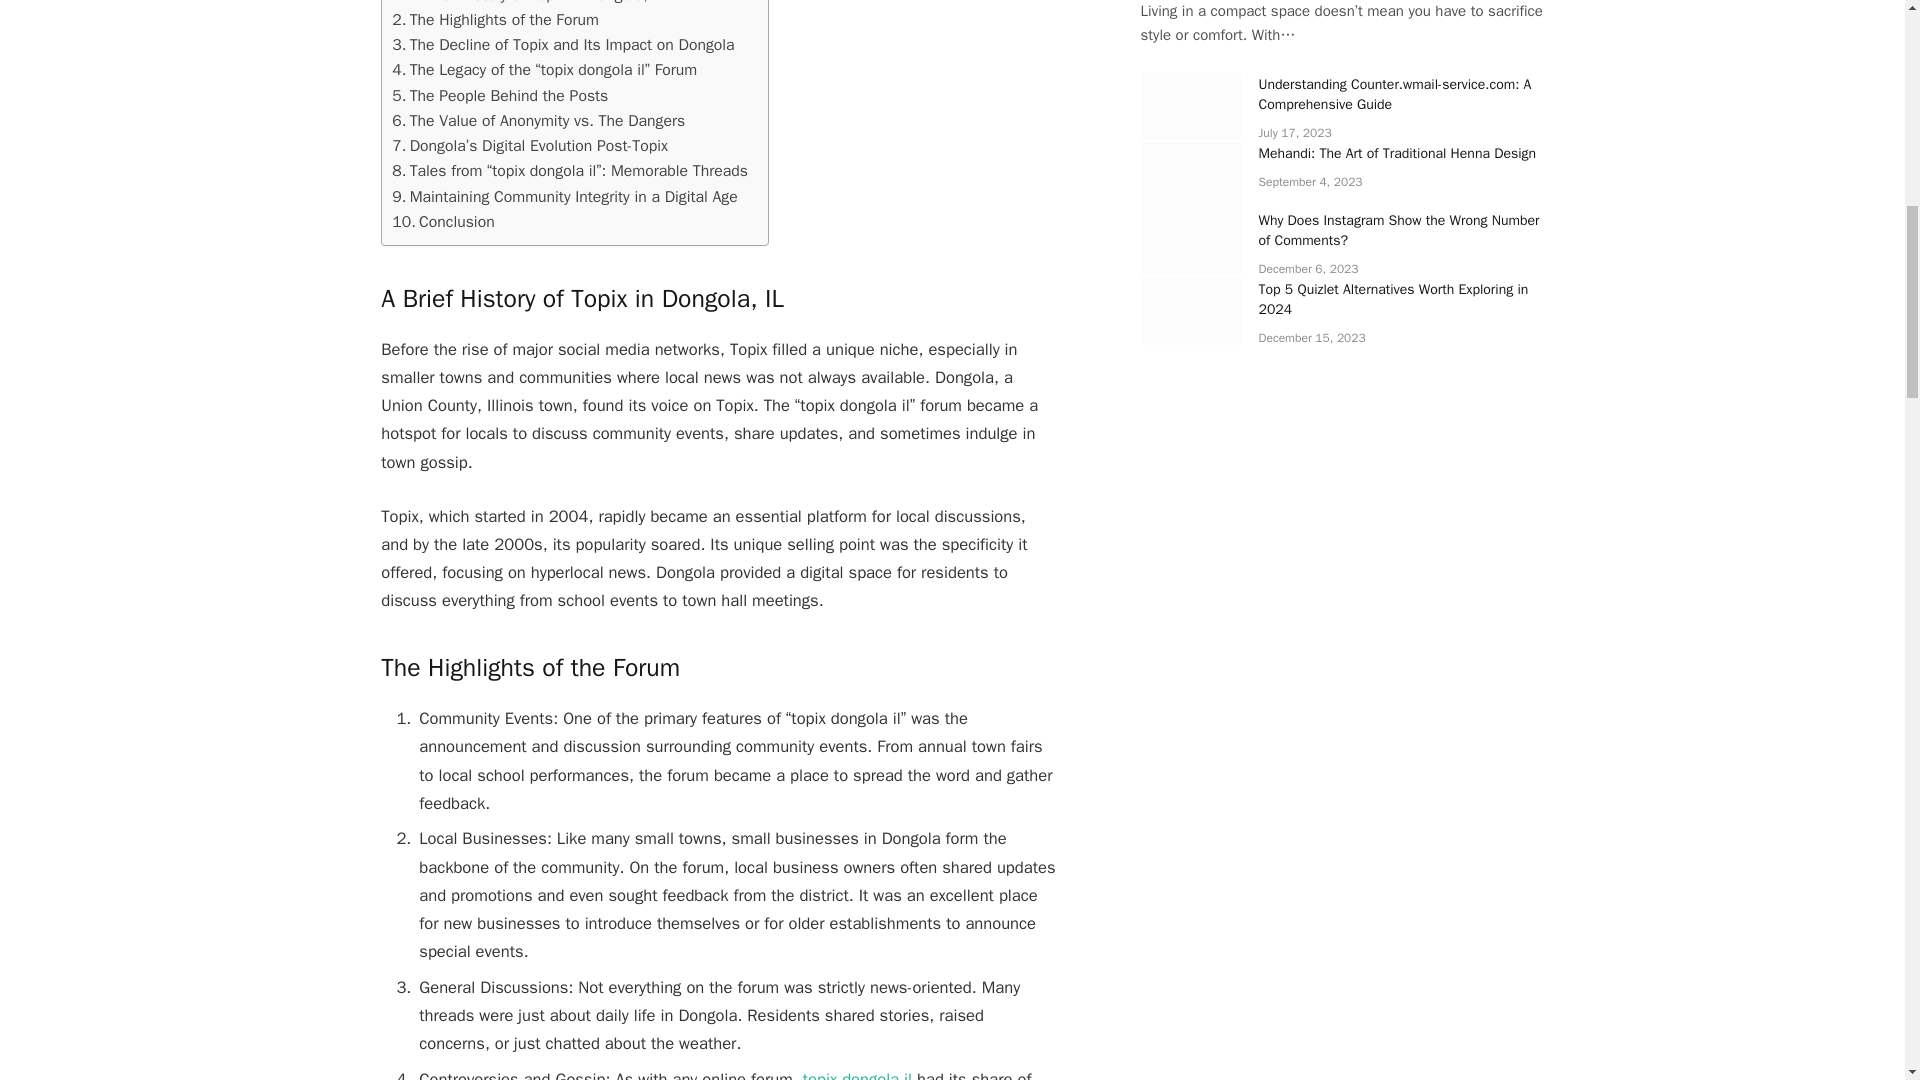 Image resolution: width=1920 pixels, height=1080 pixels. What do you see at coordinates (495, 20) in the screenshot?
I see `The Highlights of the Forum` at bounding box center [495, 20].